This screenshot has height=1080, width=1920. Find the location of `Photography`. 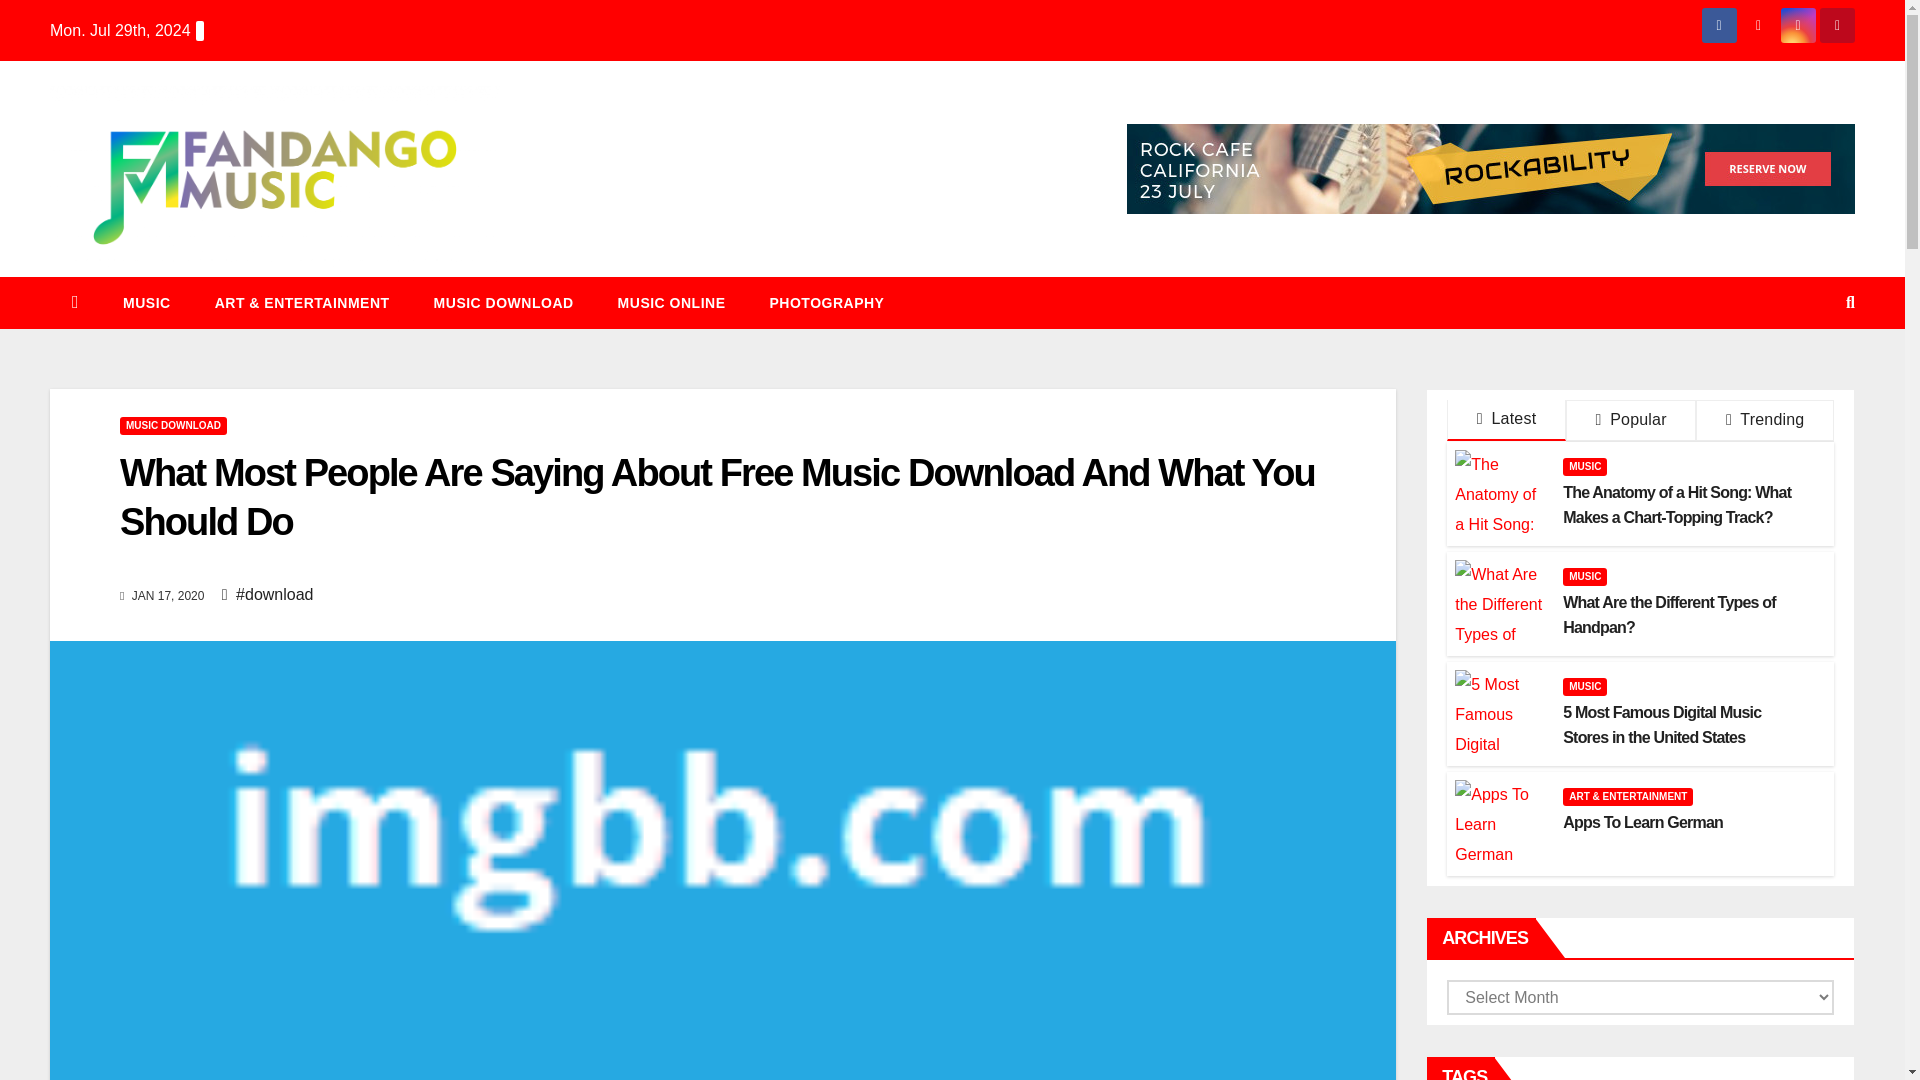

Photography is located at coordinates (827, 302).